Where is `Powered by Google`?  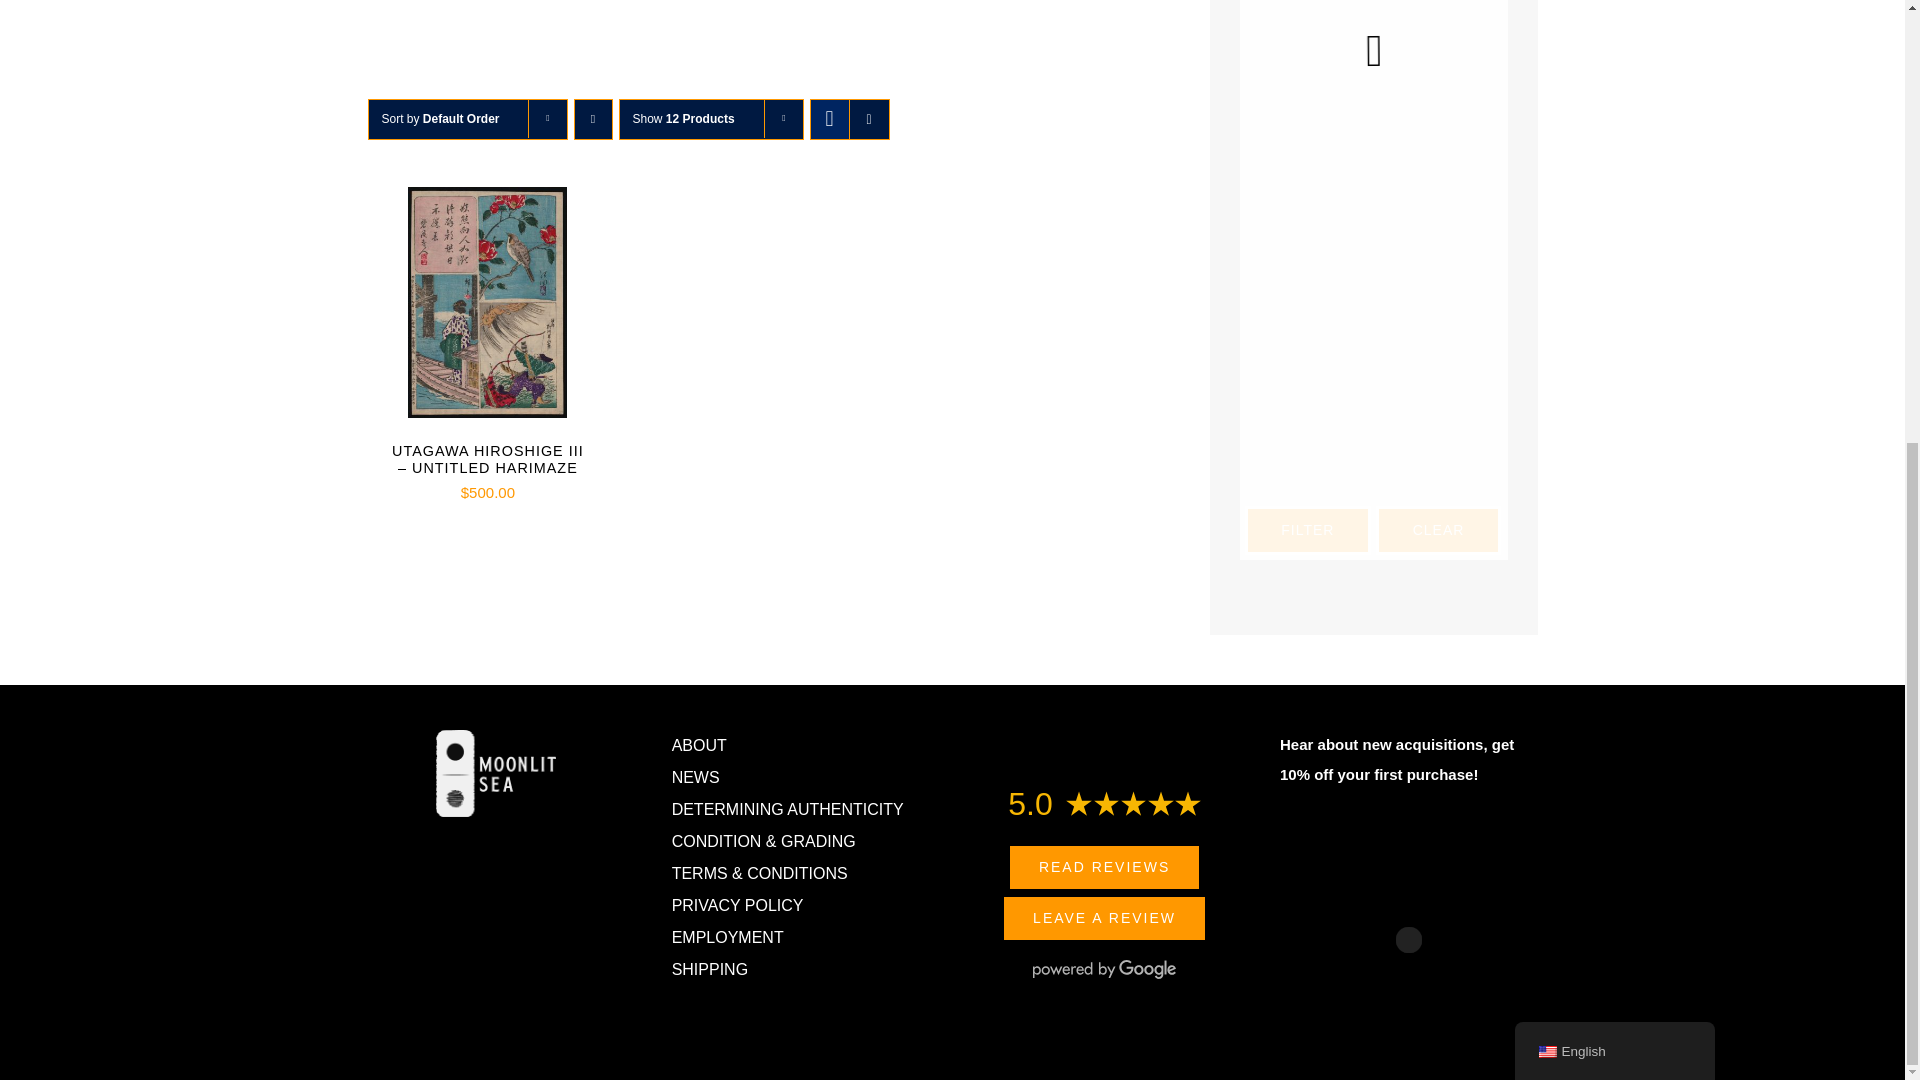 Powered by Google is located at coordinates (1104, 969).